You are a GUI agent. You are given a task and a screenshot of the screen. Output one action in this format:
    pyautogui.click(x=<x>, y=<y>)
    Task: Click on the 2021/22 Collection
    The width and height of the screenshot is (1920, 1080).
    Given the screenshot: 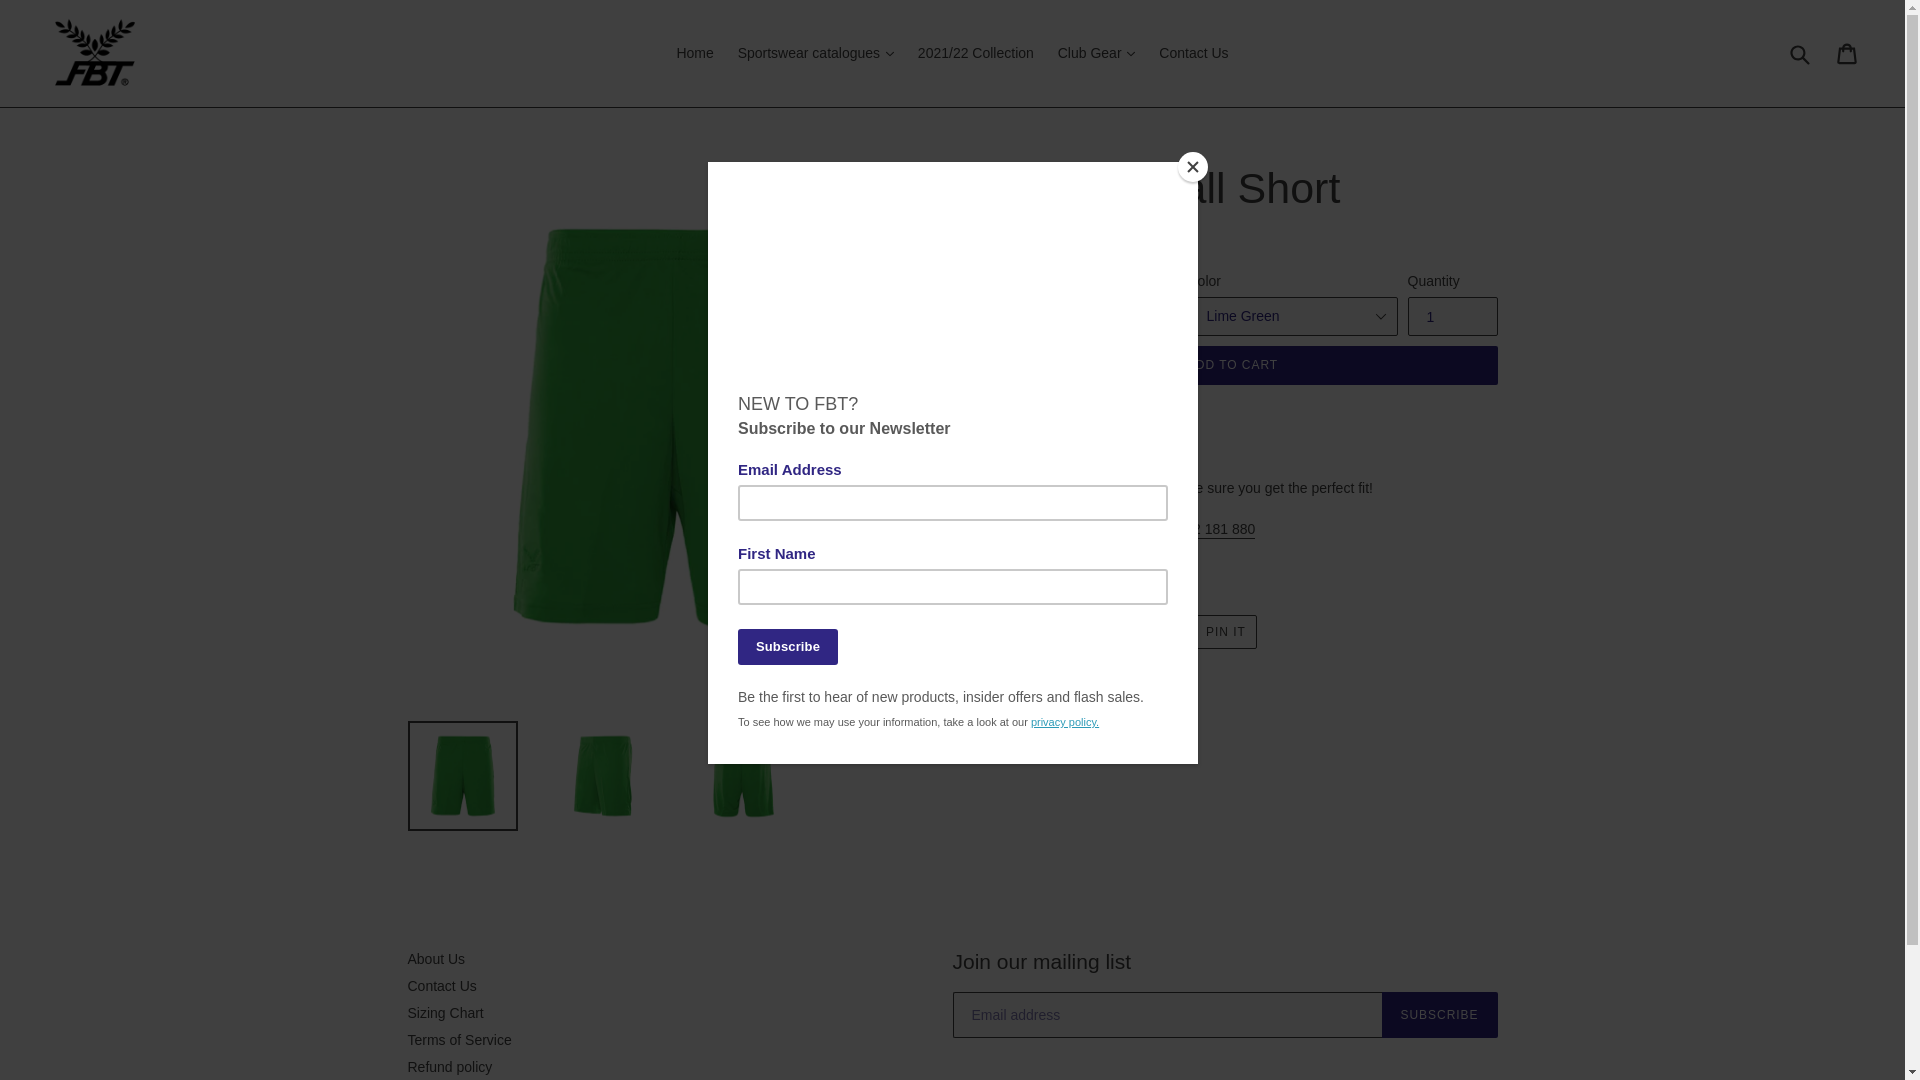 What is the action you would take?
    pyautogui.click(x=976, y=54)
    